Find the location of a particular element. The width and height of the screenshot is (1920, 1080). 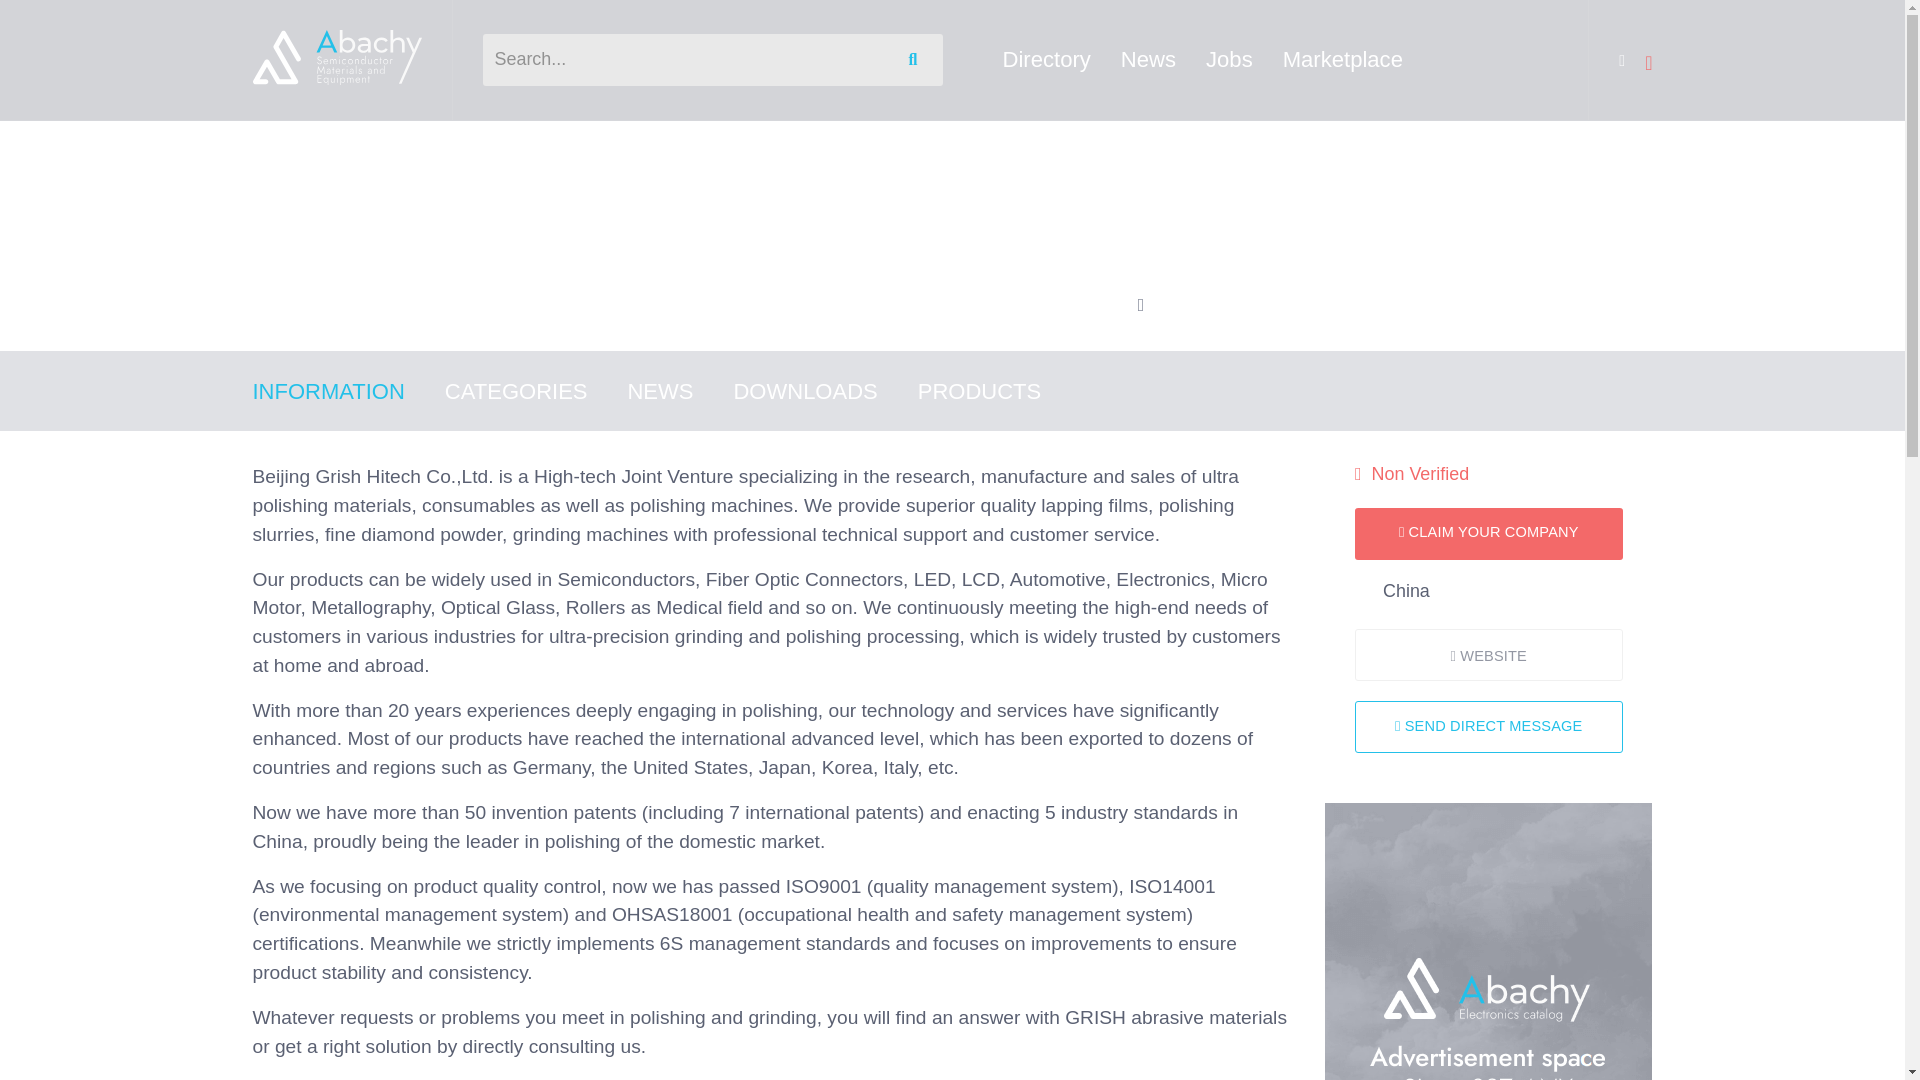

Wafer Manufacturing Equipment is located at coordinates (956, 148).